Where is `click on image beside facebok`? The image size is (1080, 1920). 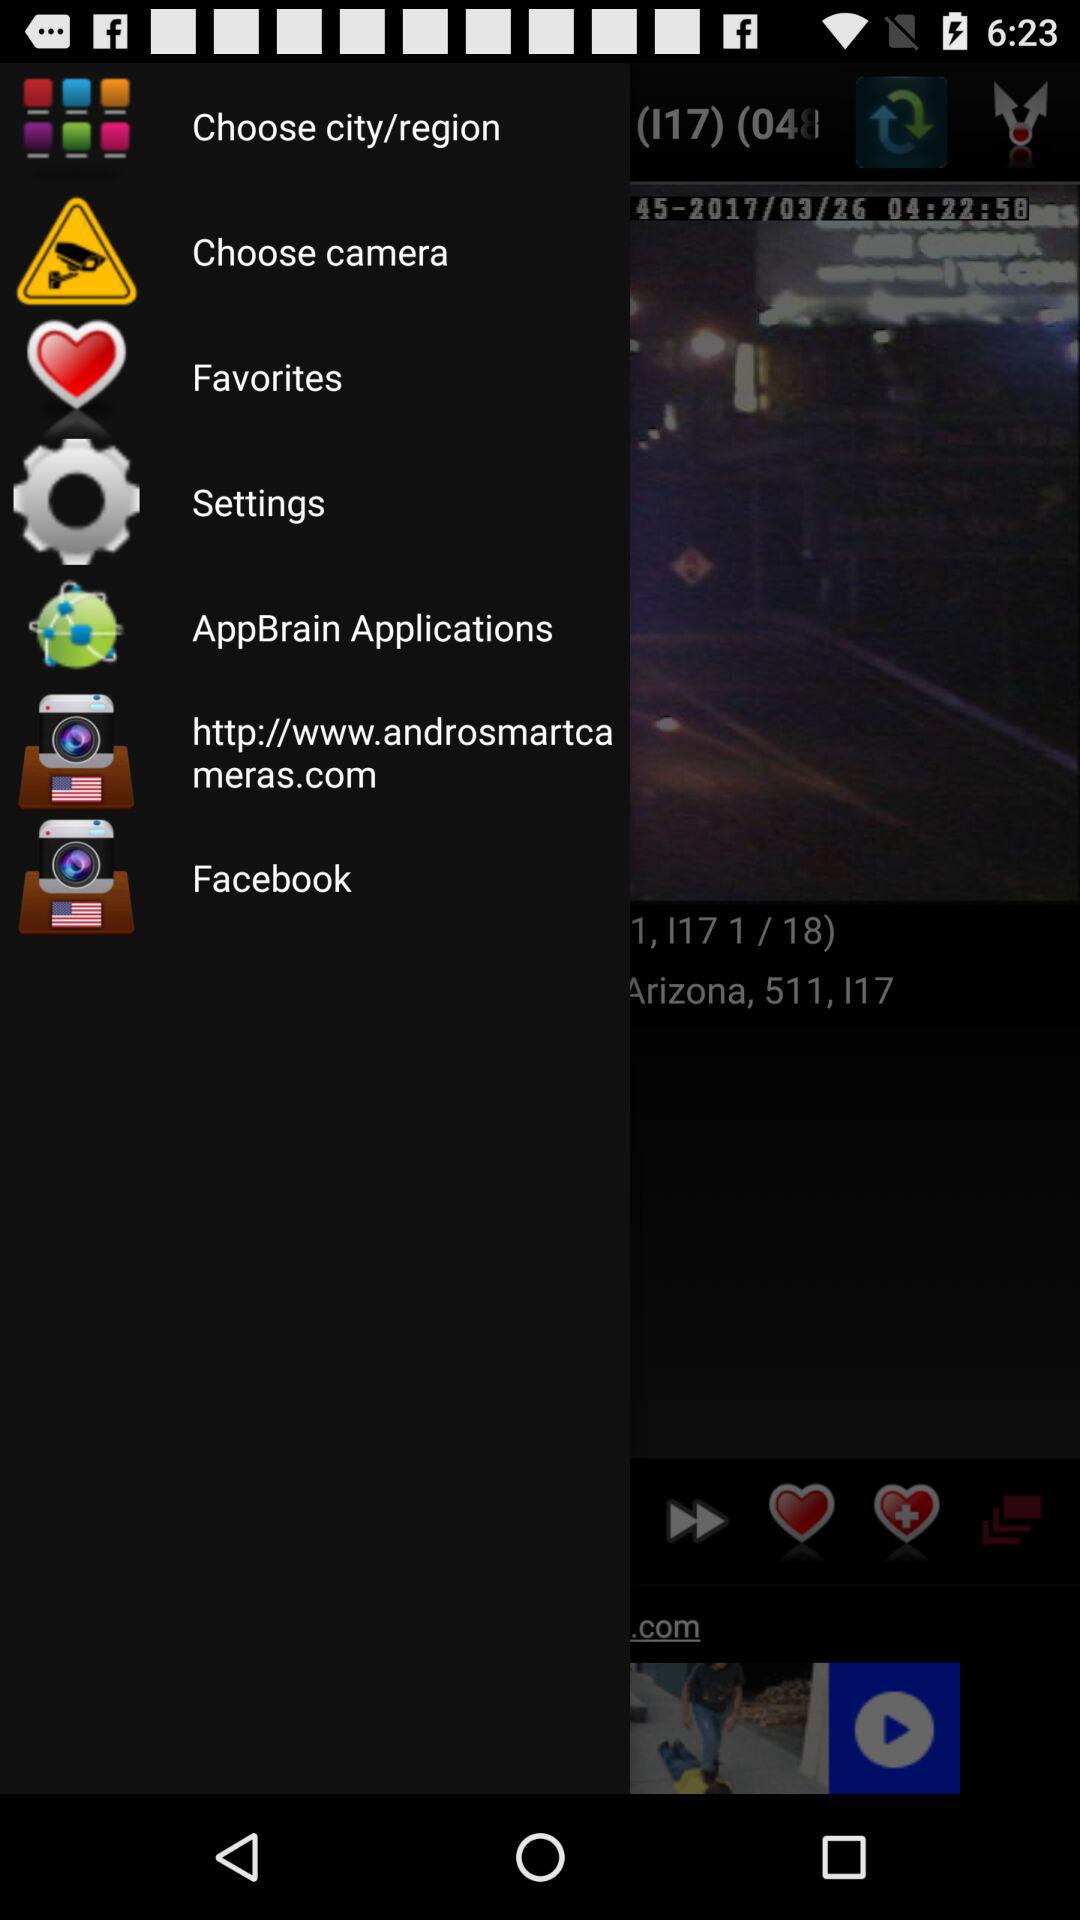 click on image beside facebok is located at coordinates (77, 877).